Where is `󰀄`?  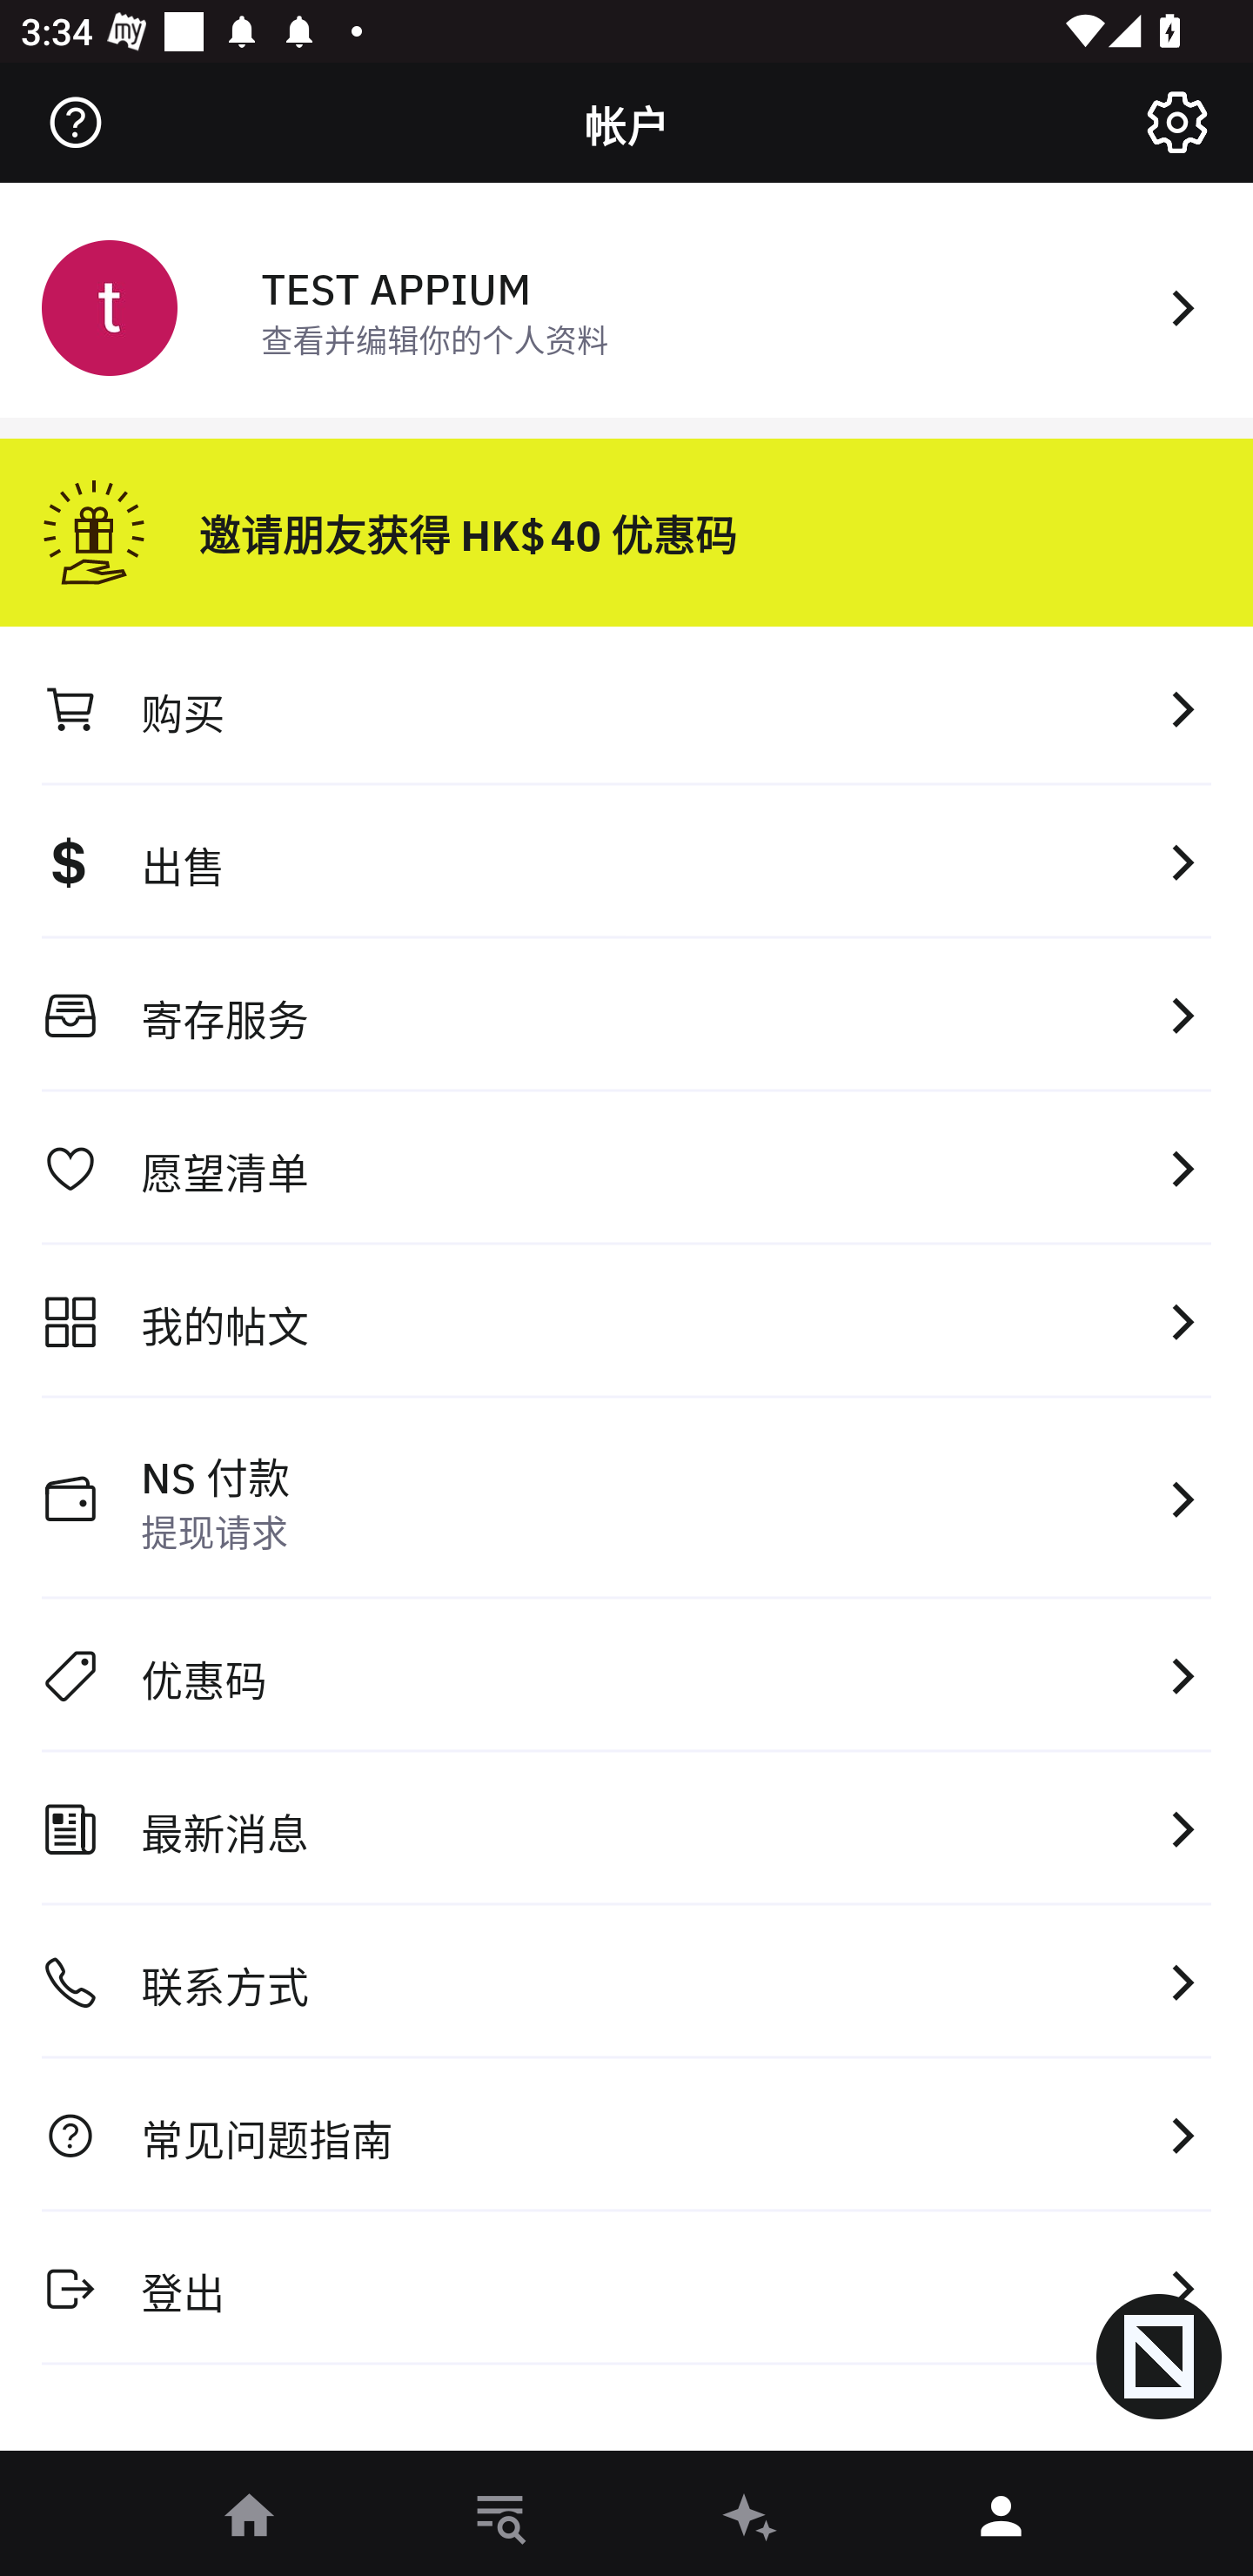 󰀄 is located at coordinates (1002, 2518).